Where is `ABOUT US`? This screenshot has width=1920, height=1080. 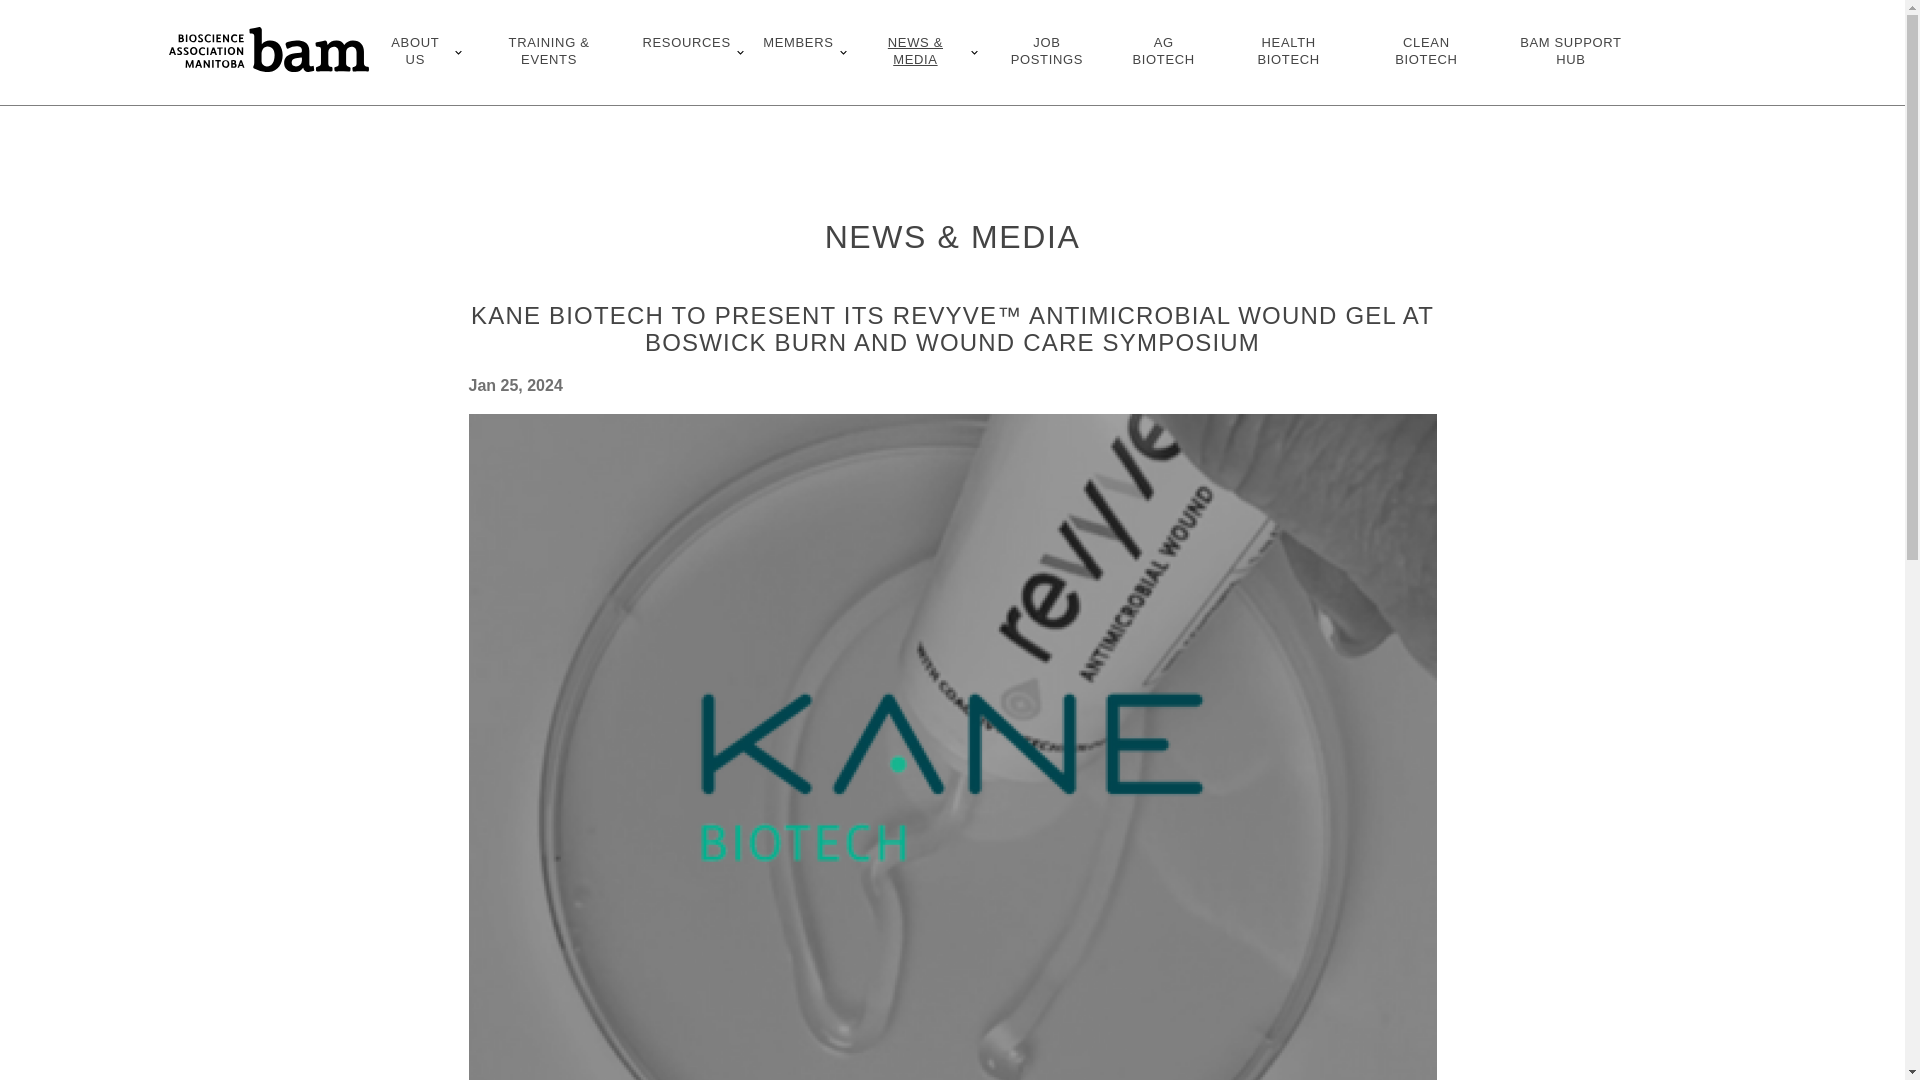 ABOUT US is located at coordinates (418, 52).